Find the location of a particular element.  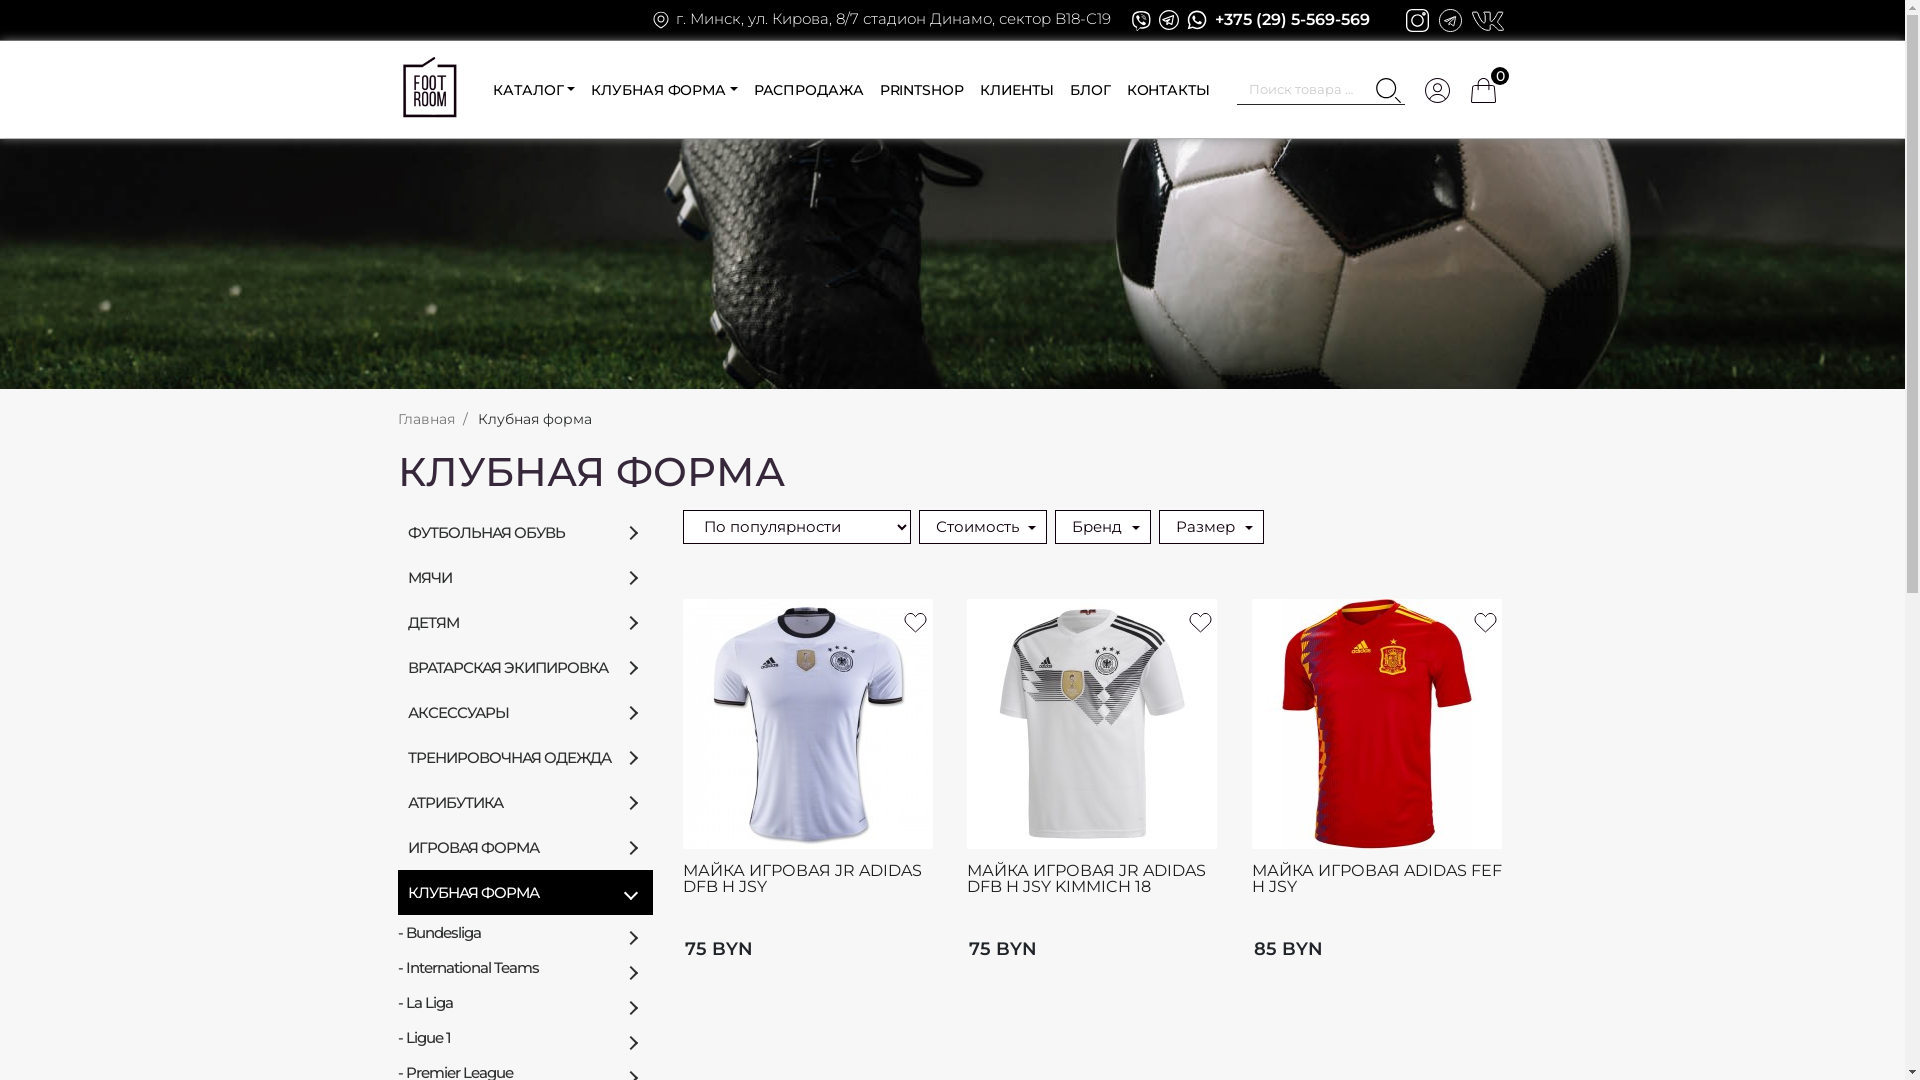

- Bundesliga is located at coordinates (526, 932).